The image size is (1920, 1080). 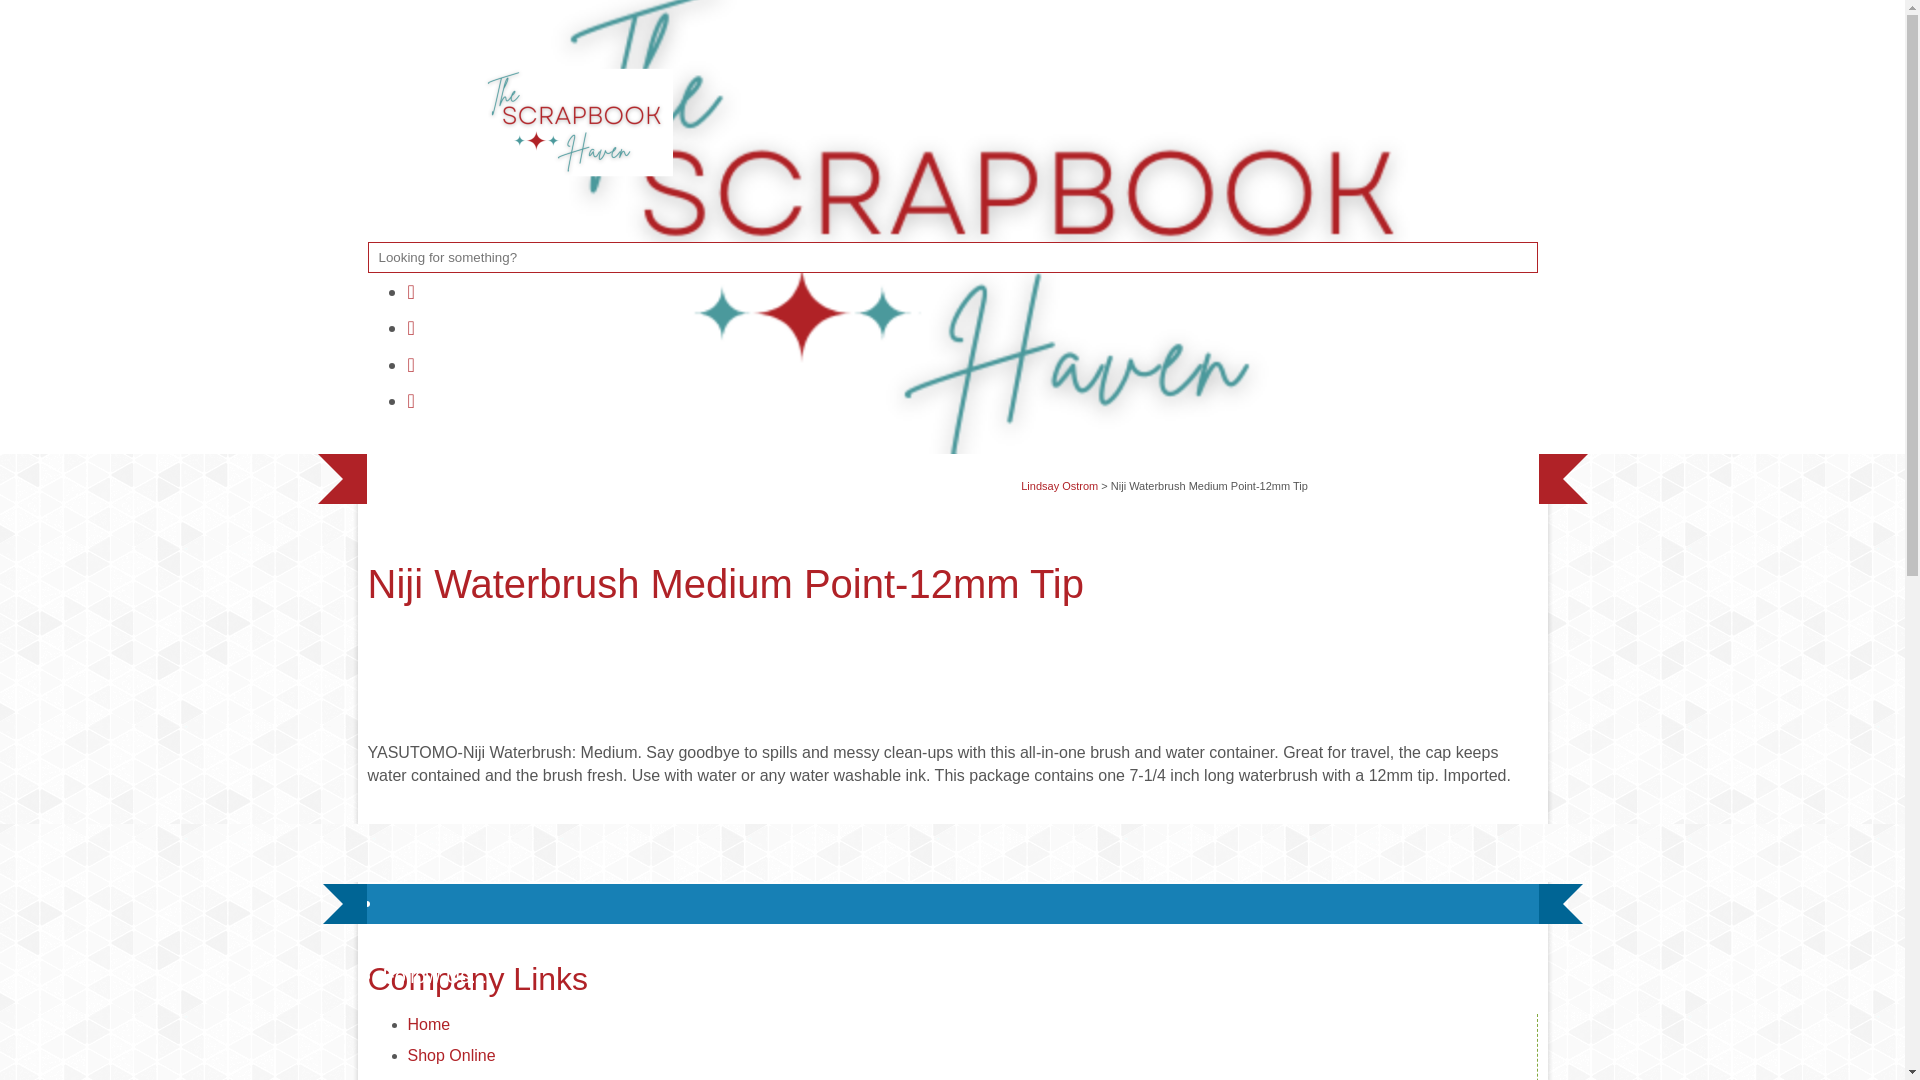 What do you see at coordinates (451, 1054) in the screenshot?
I see `Shop Online` at bounding box center [451, 1054].